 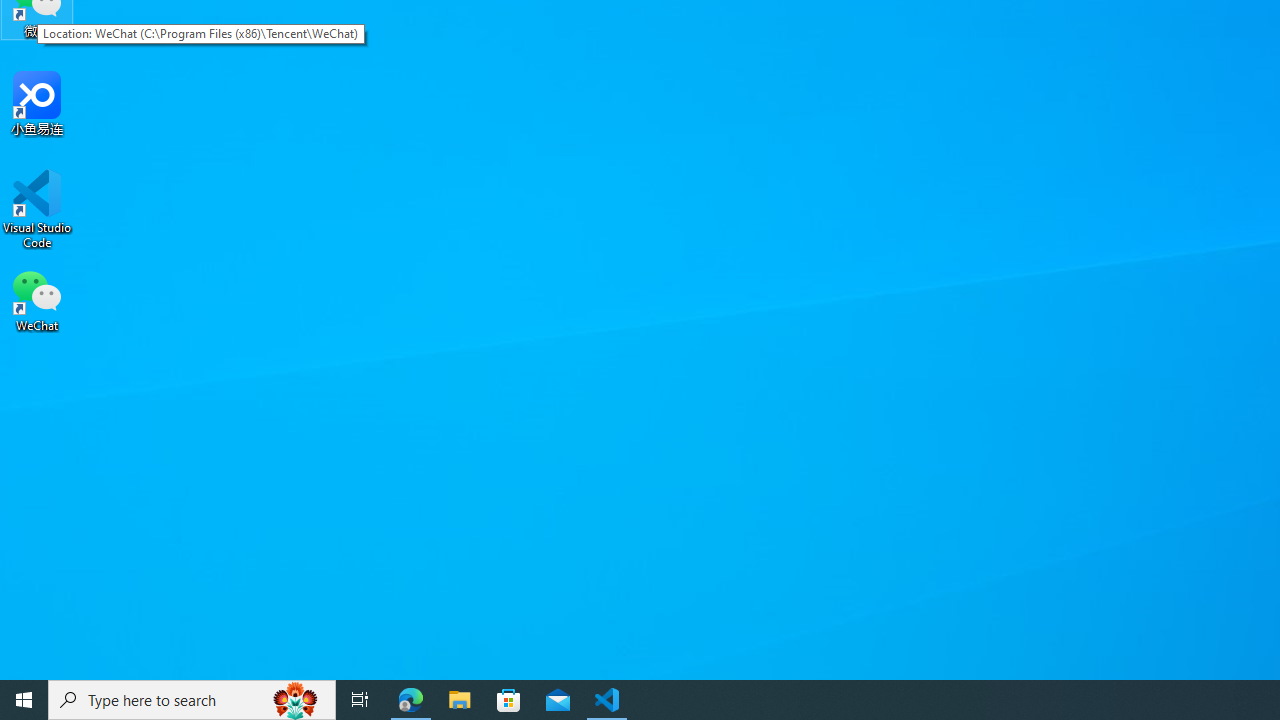 What do you see at coordinates (607, 700) in the screenshot?
I see `Visual Studio Code - 1 running window` at bounding box center [607, 700].